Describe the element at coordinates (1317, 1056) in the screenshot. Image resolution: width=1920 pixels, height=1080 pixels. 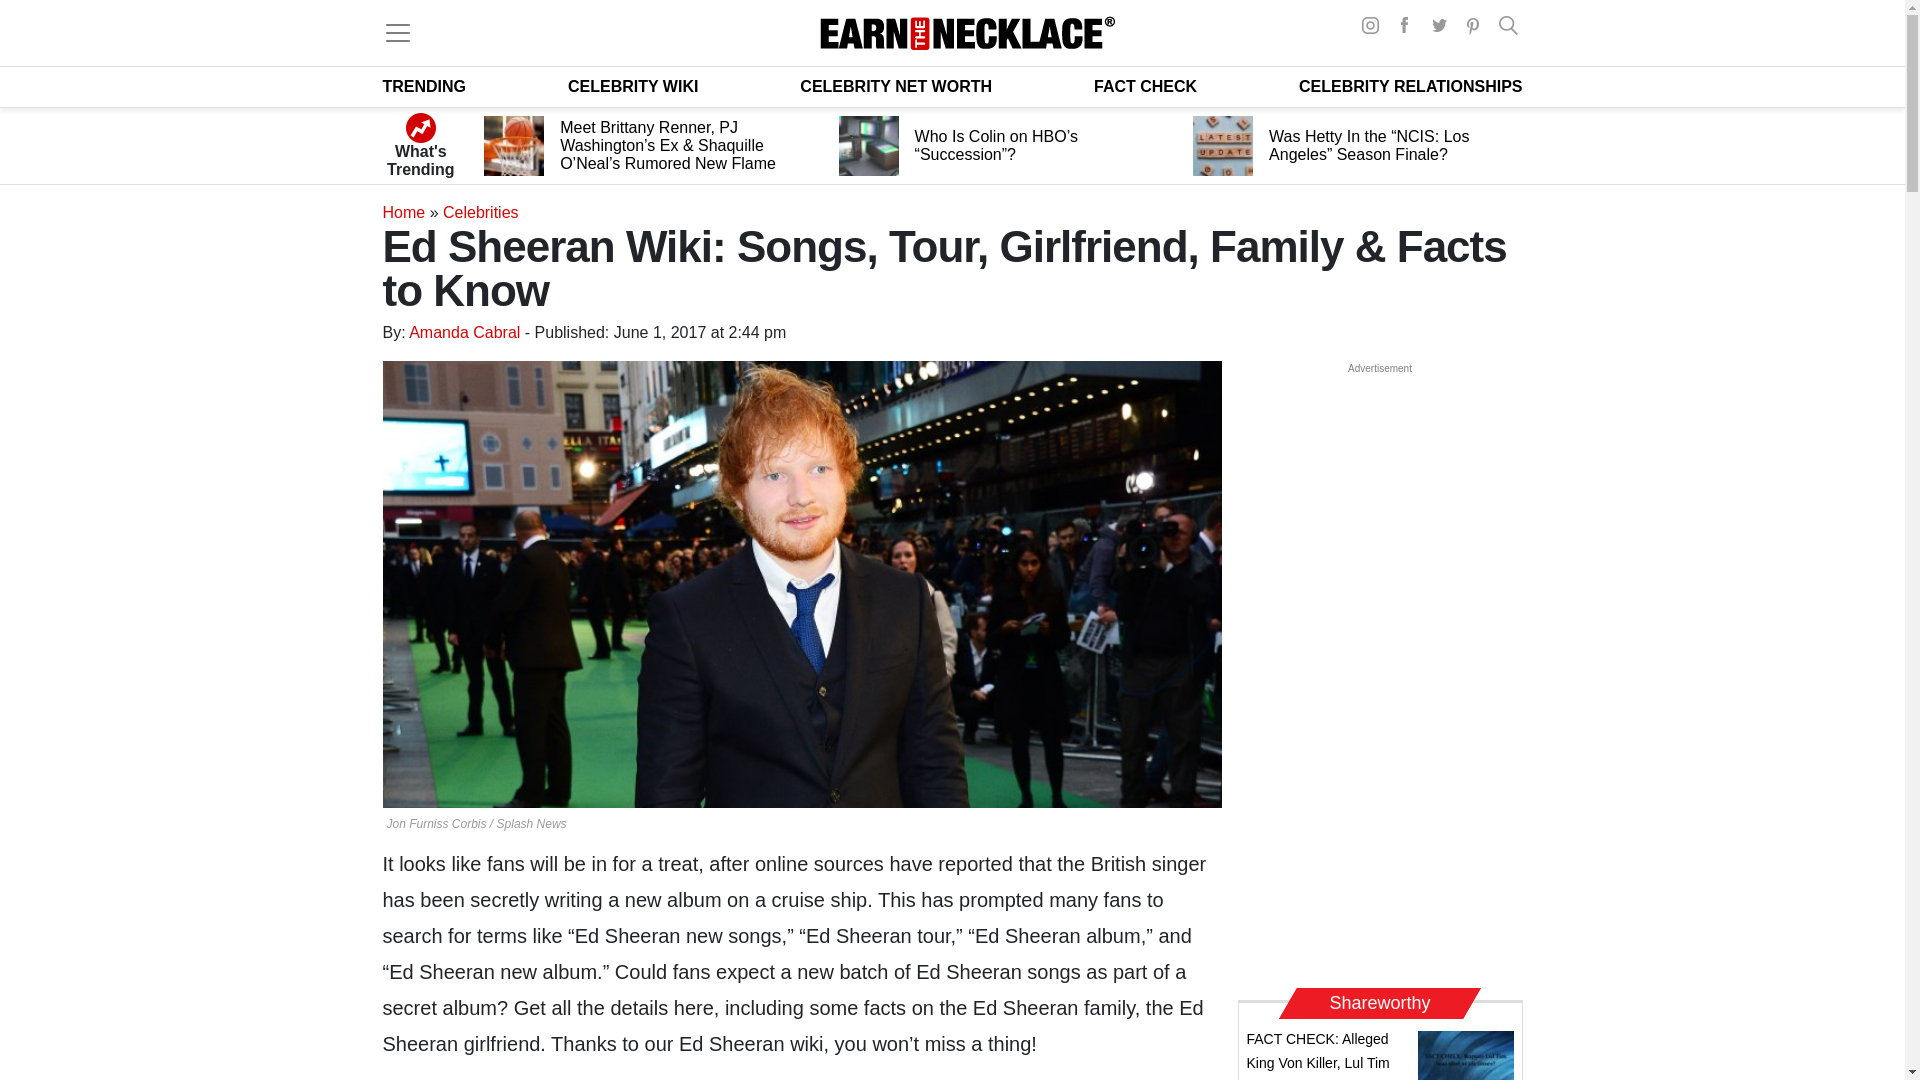
I see `FACT CHECK: Alleged King Von Killer, Lul Tim Shot Six...` at that location.